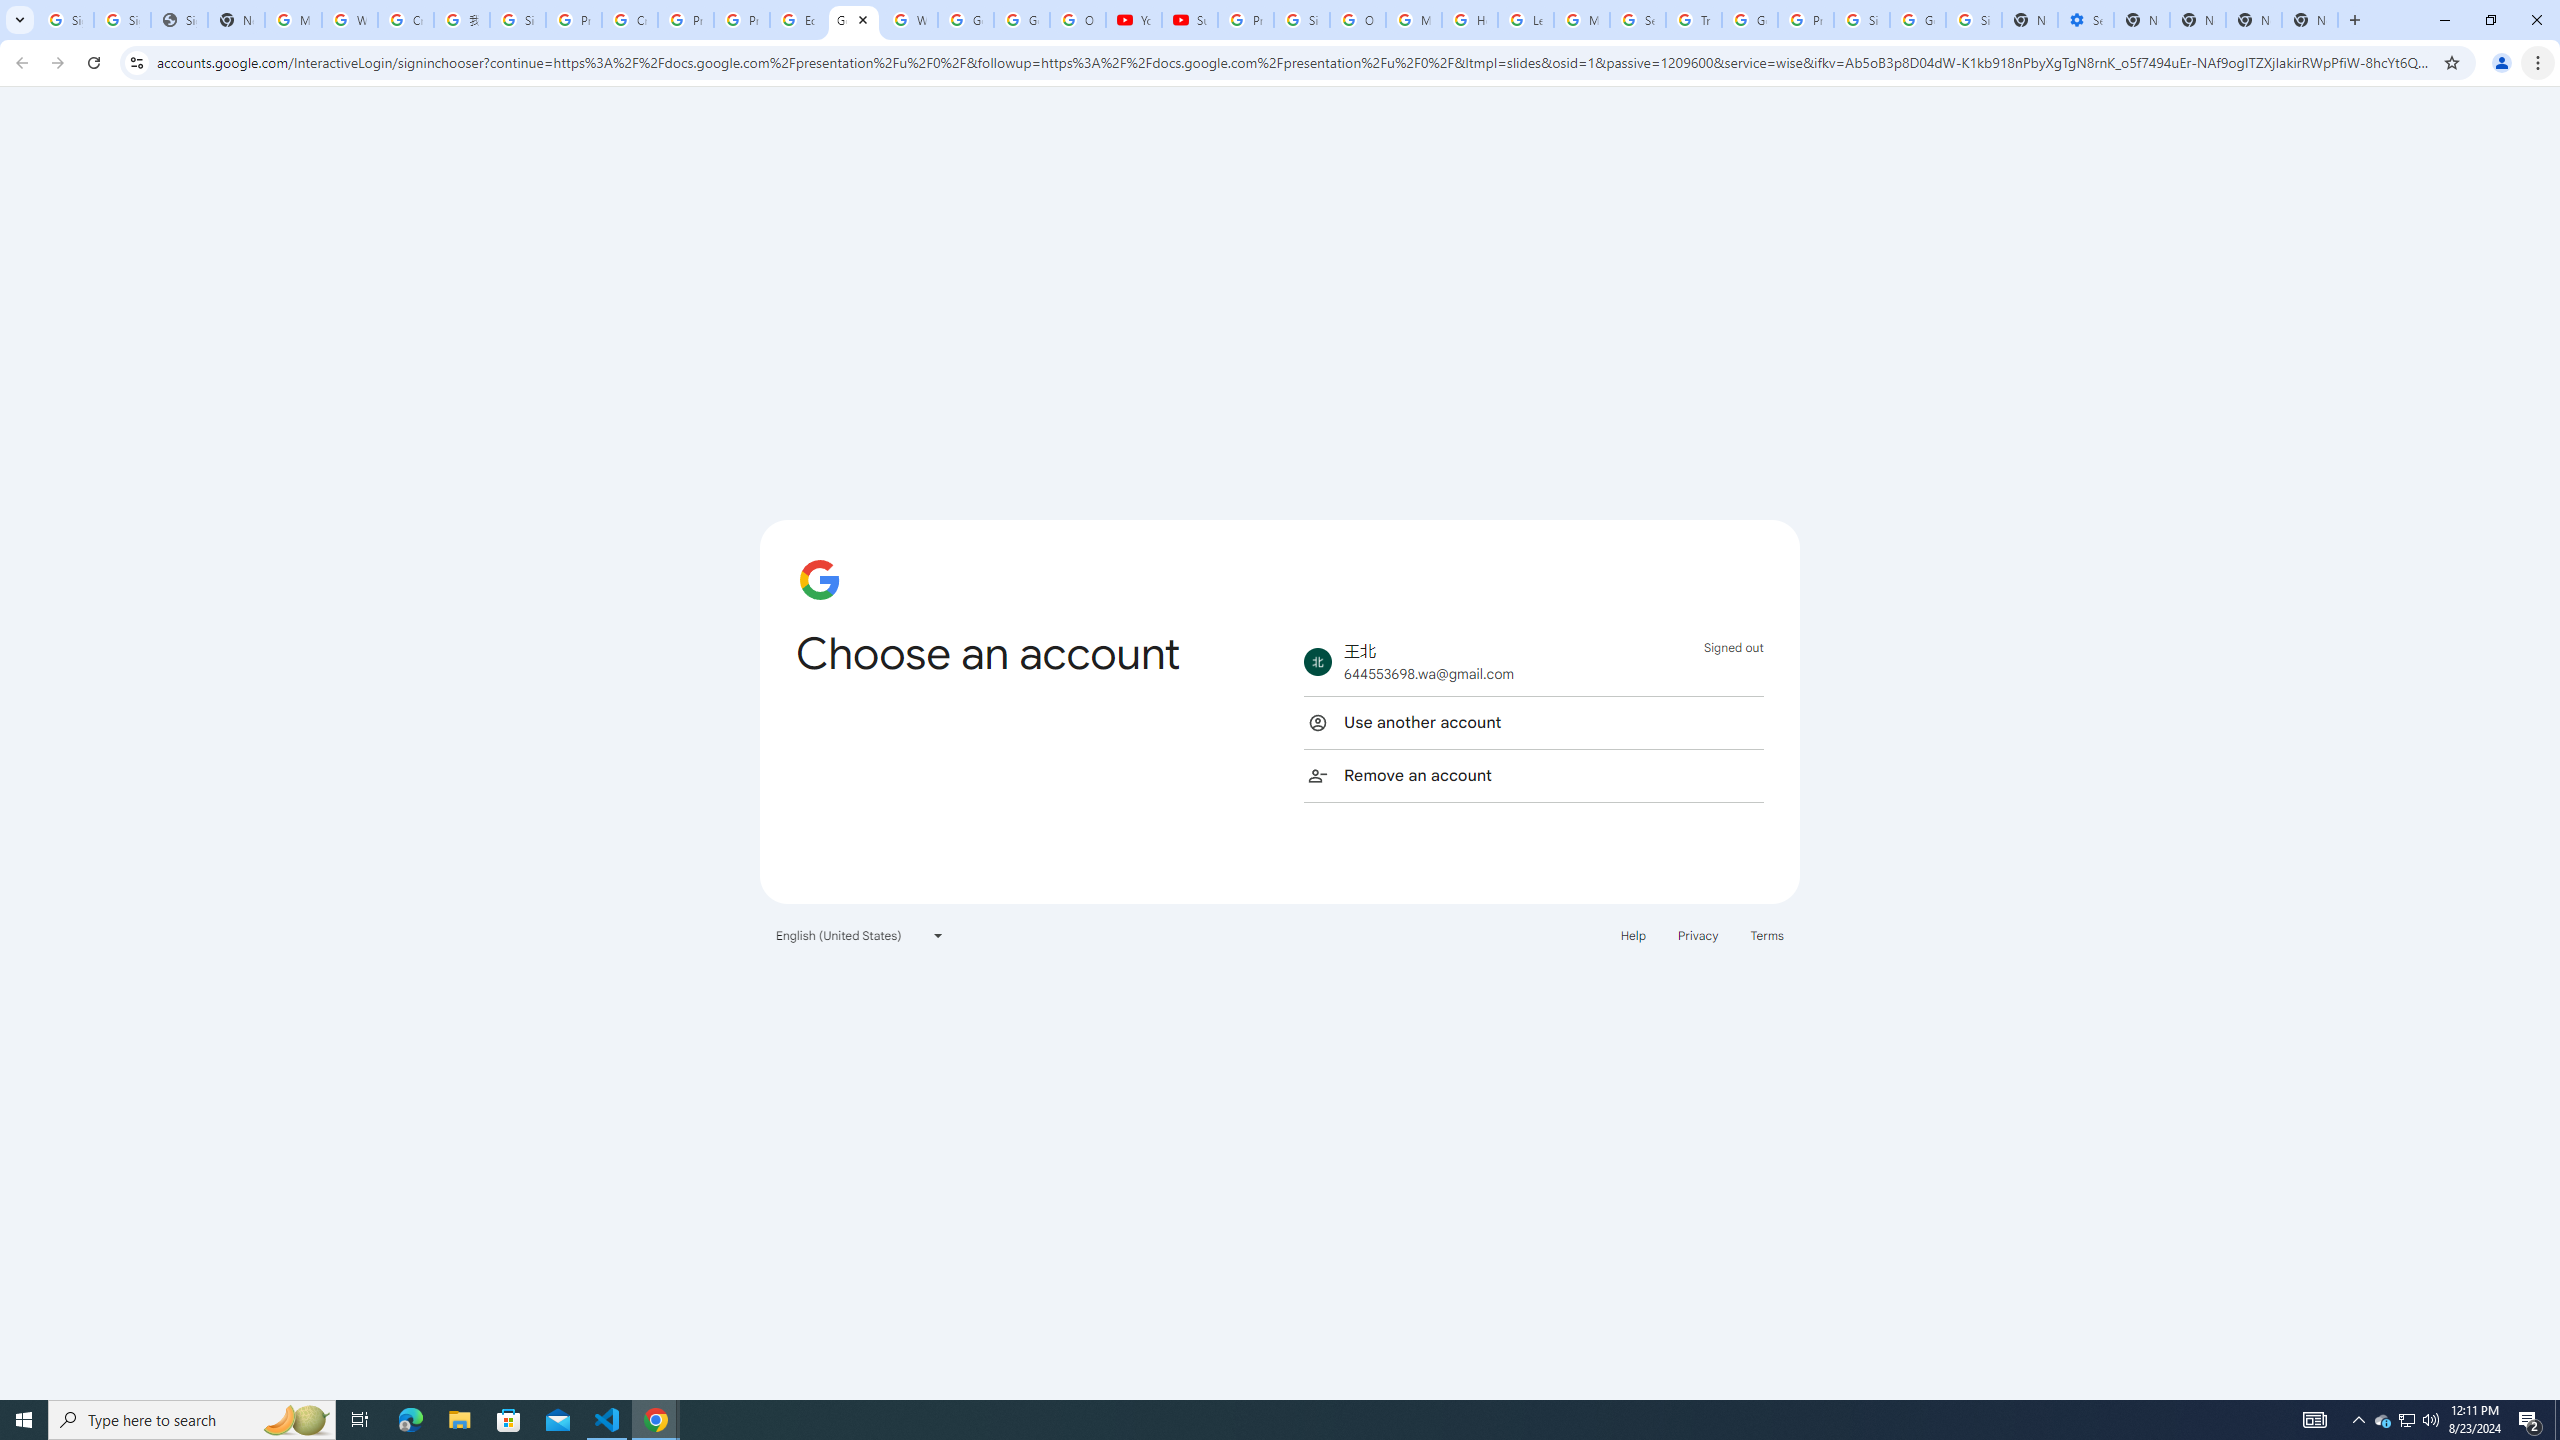 The width and height of the screenshot is (2560, 1440). I want to click on Remove an account, so click(1533, 775).